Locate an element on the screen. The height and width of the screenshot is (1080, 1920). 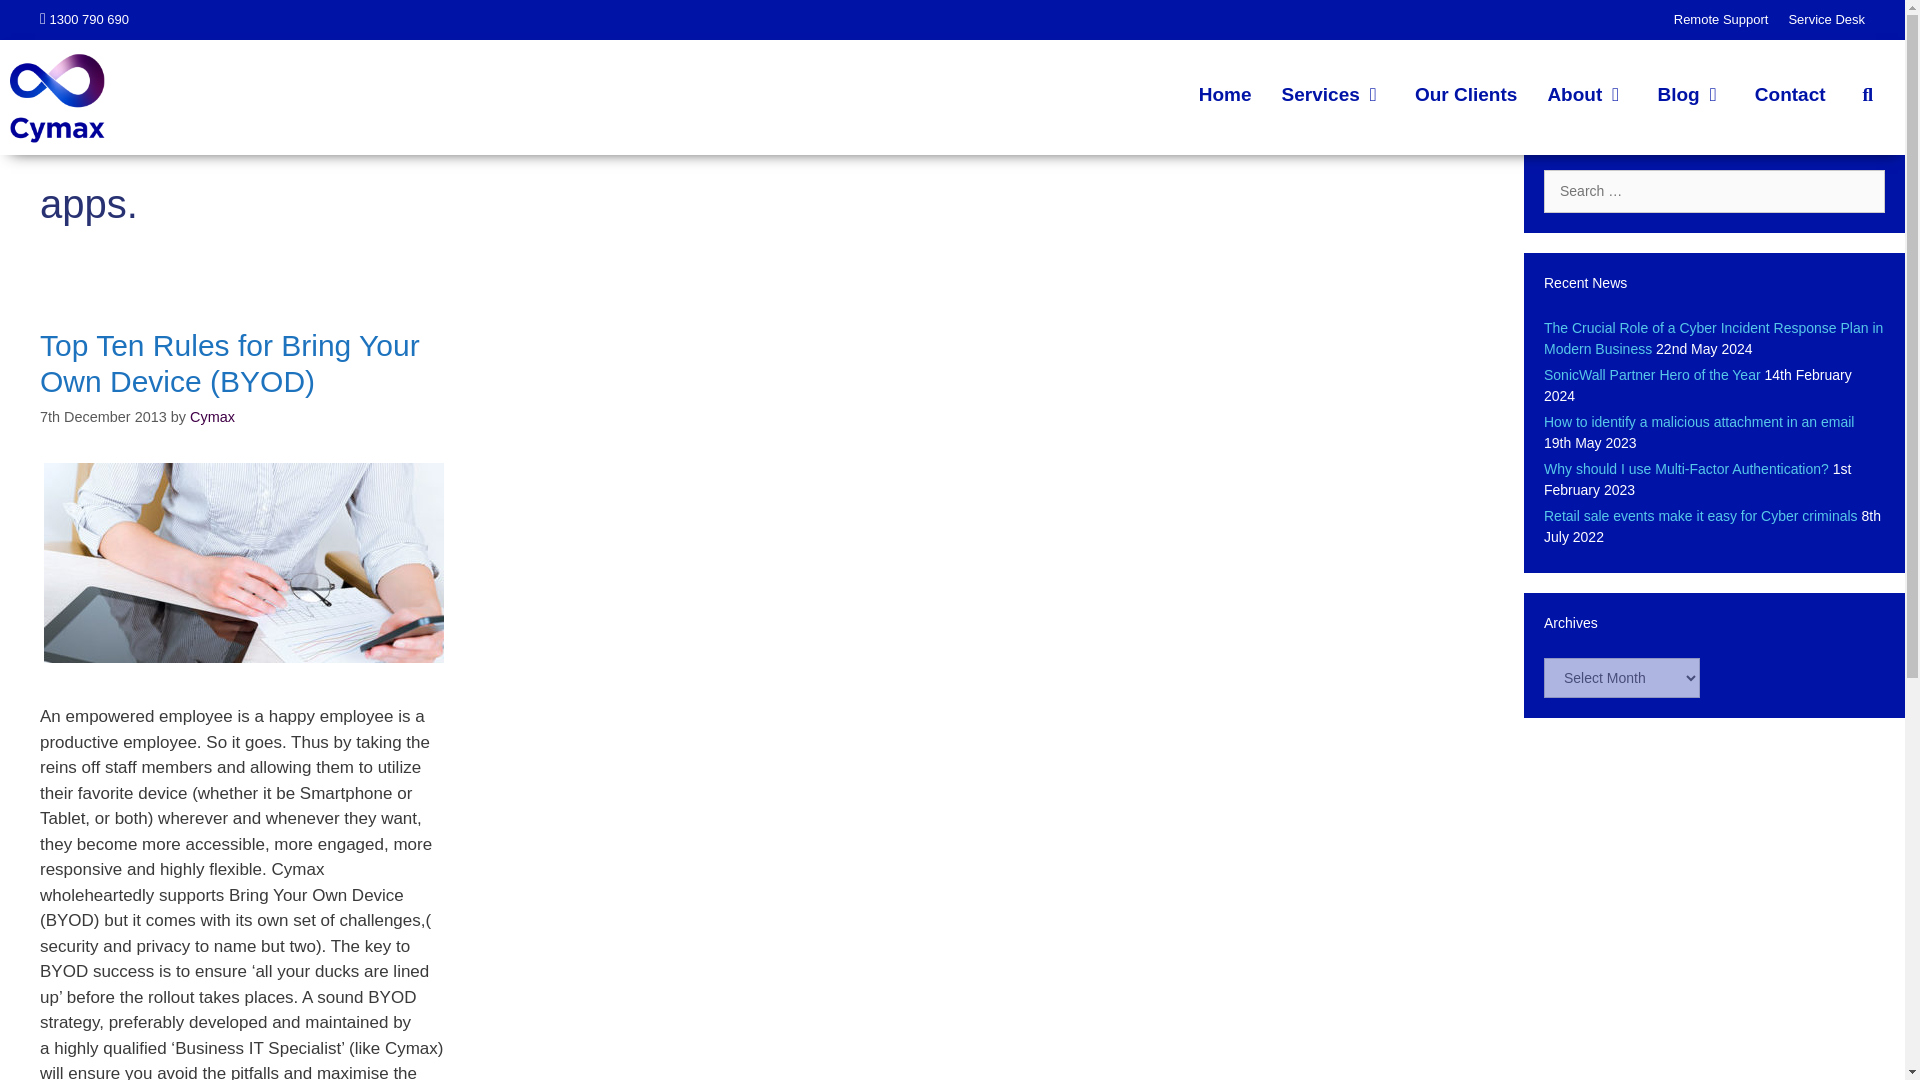
1300 790 690 is located at coordinates (88, 19).